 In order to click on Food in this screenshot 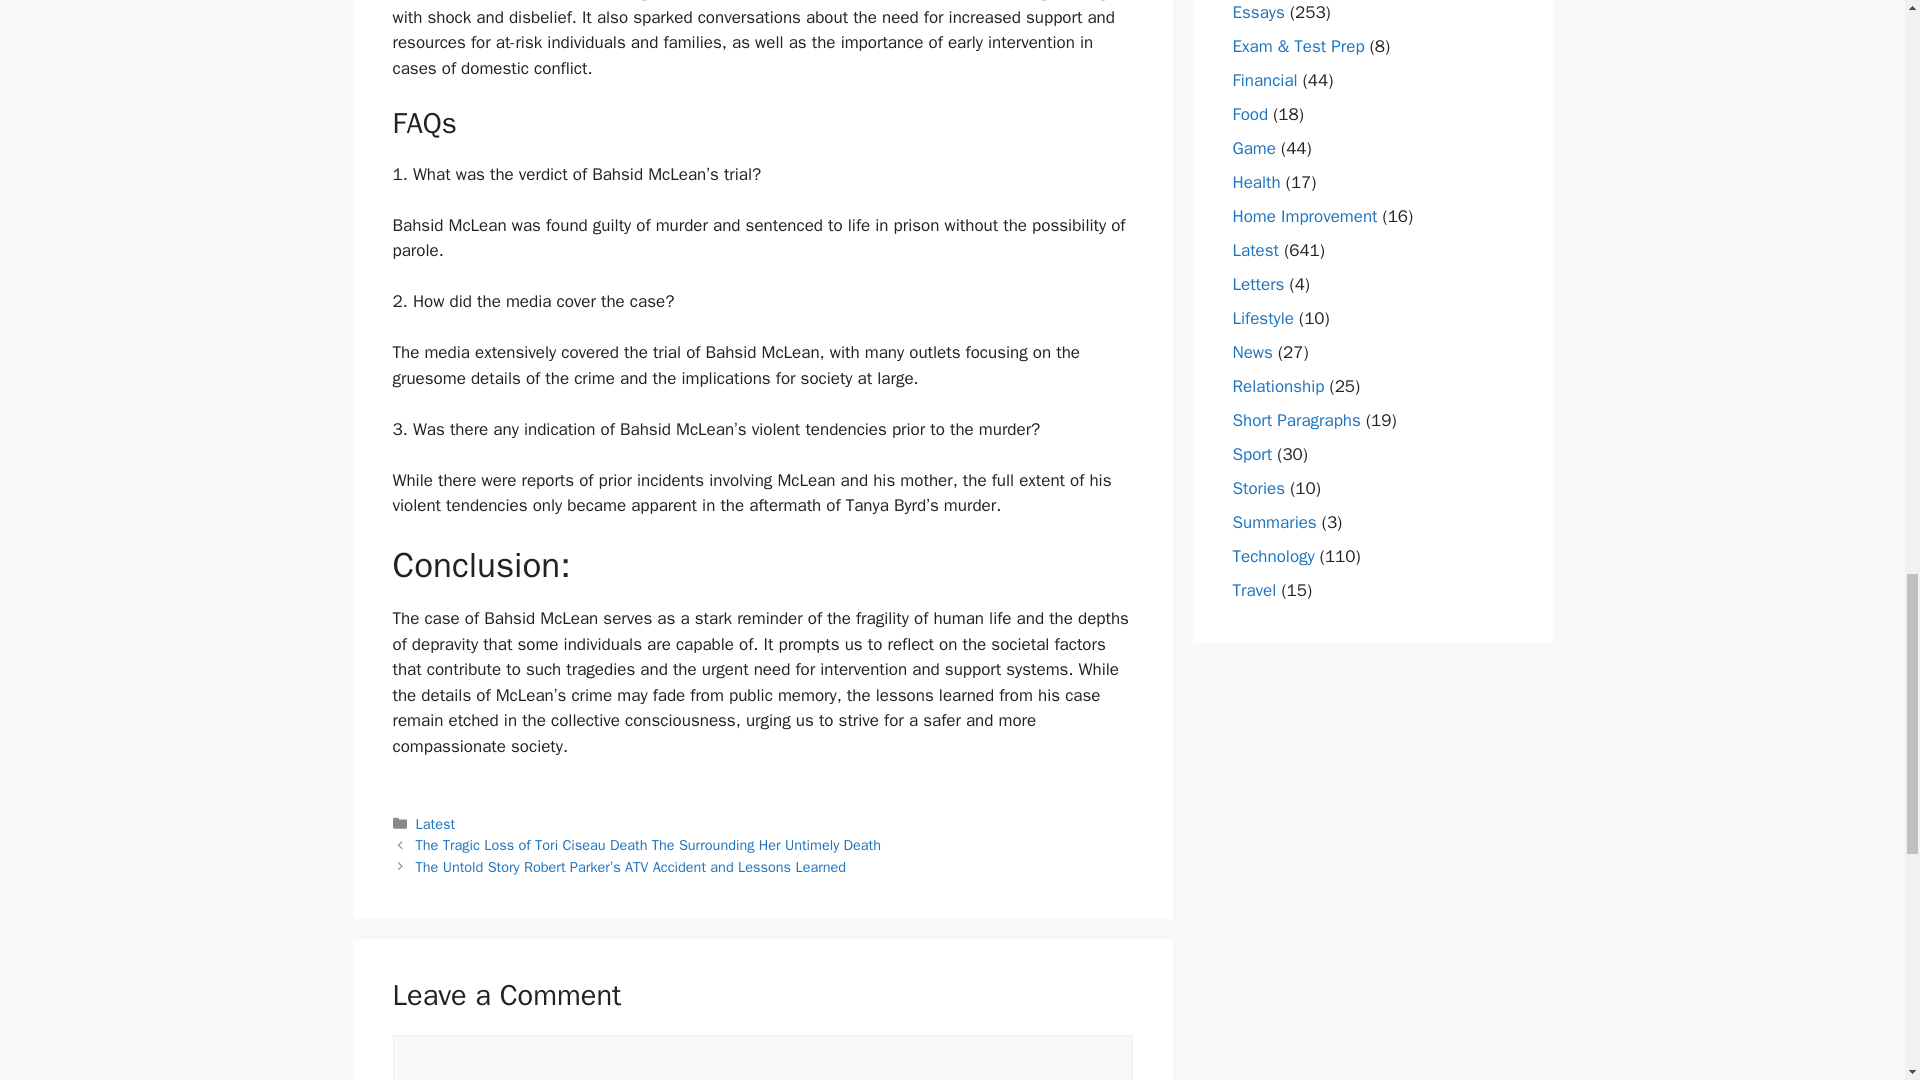, I will do `click(1250, 114)`.